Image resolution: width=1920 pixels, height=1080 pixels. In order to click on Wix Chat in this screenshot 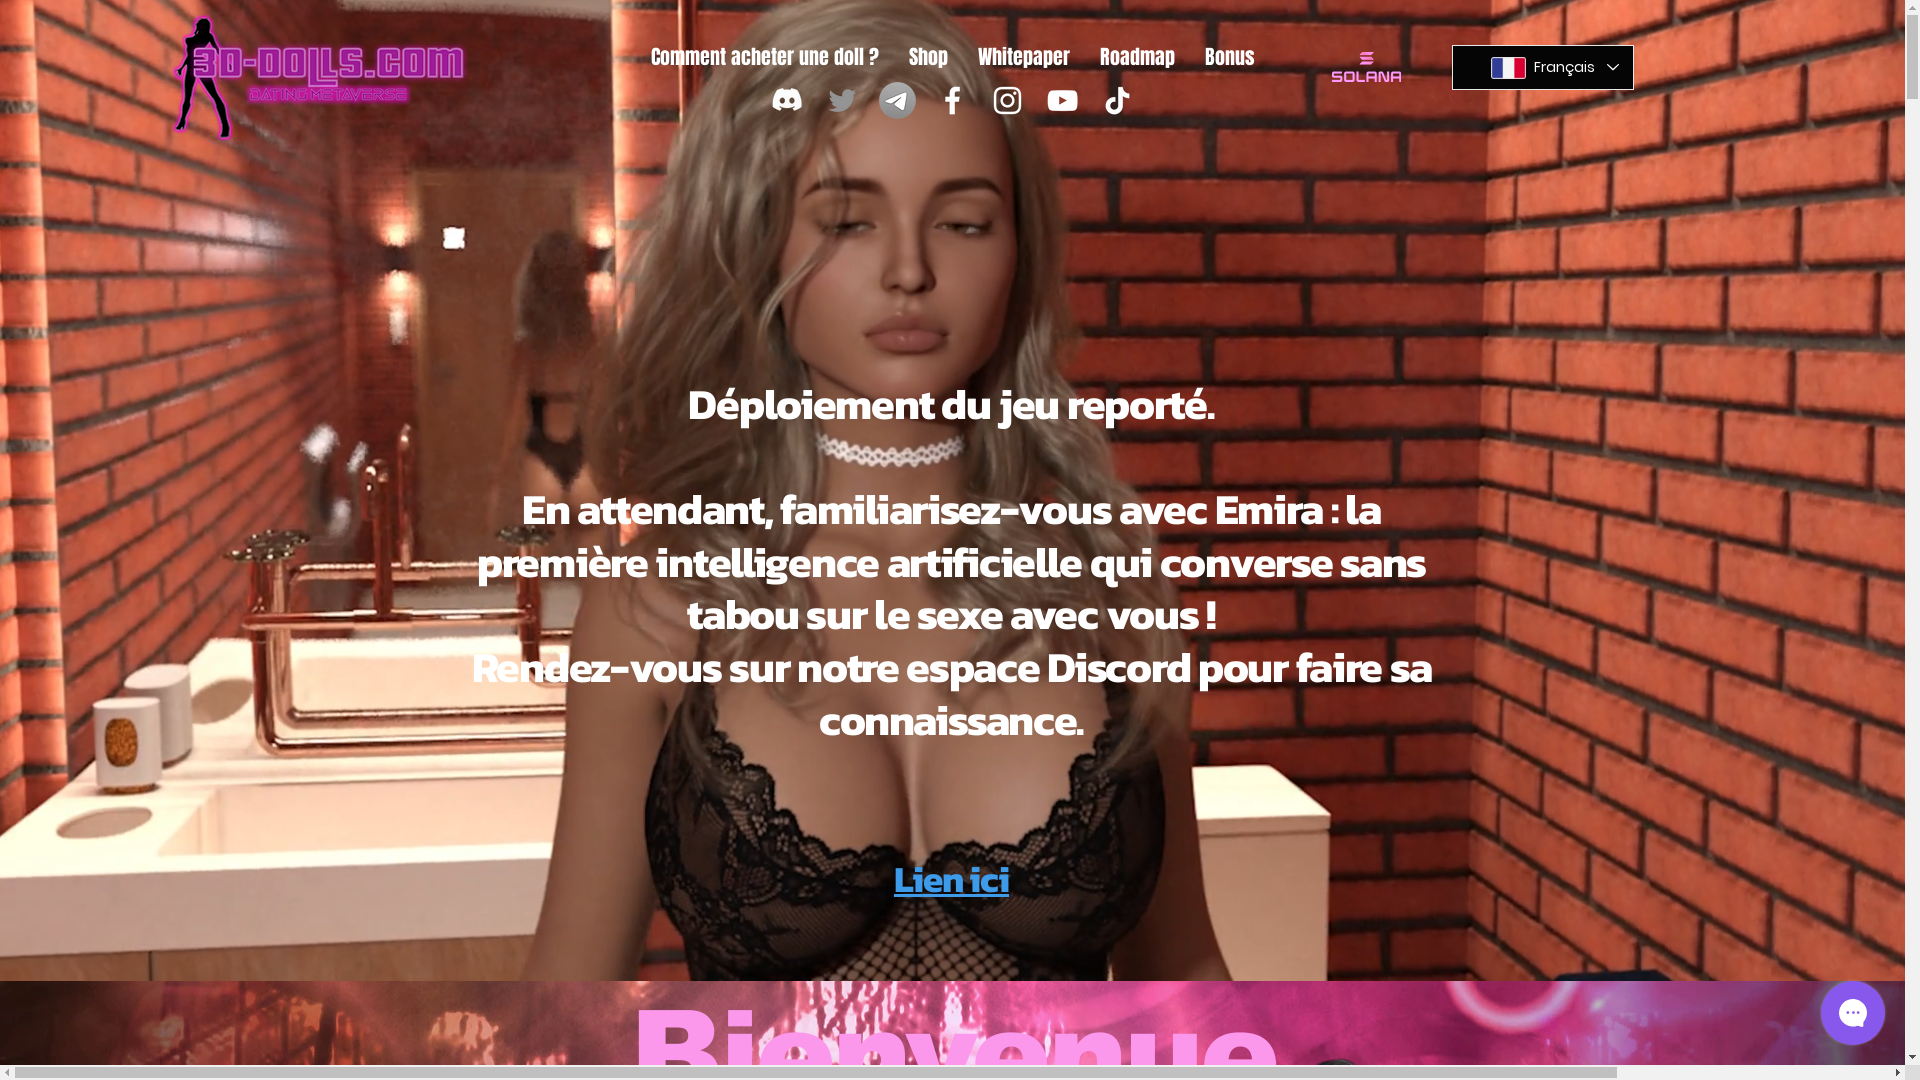, I will do `click(1858, 1018)`.